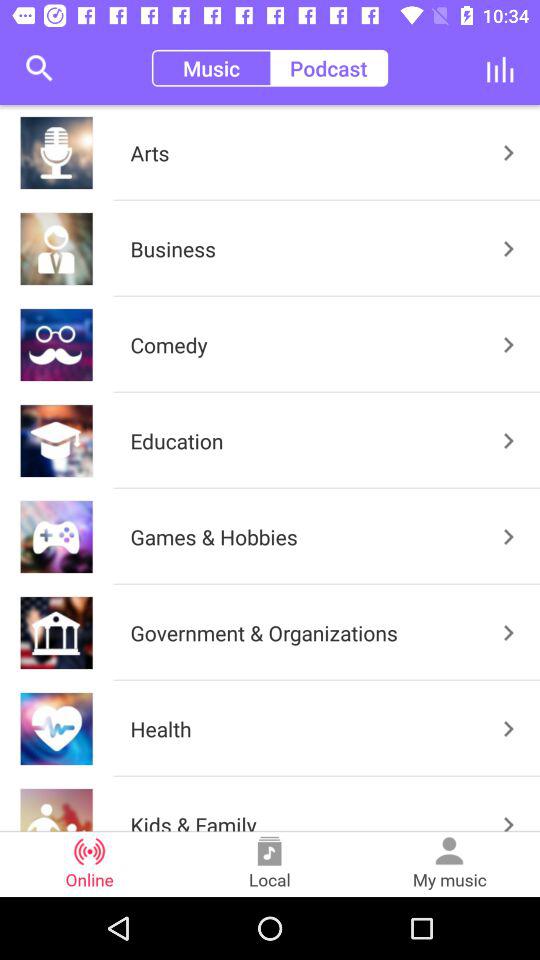  Describe the element at coordinates (450, 864) in the screenshot. I see `turn on the icon next to local` at that location.